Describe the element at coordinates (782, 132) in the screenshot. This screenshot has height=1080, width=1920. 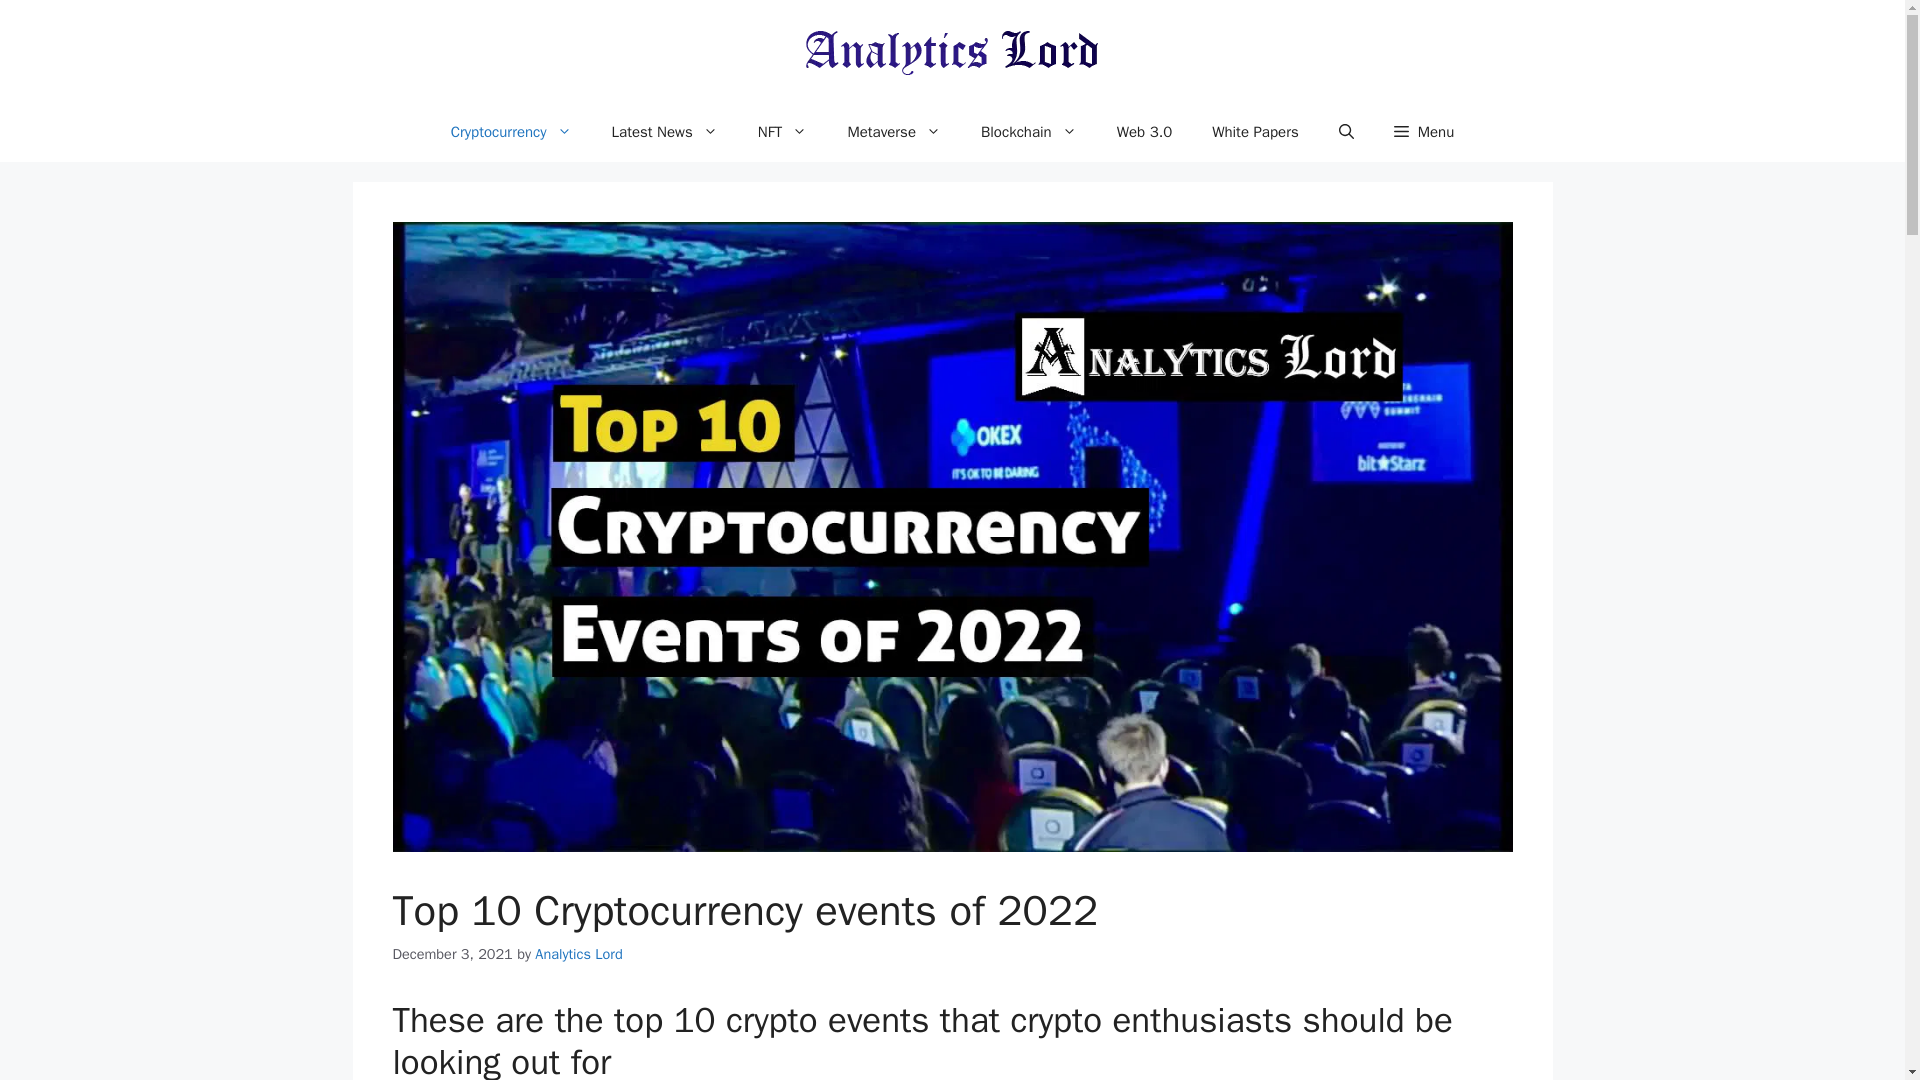
I see `NFT` at that location.